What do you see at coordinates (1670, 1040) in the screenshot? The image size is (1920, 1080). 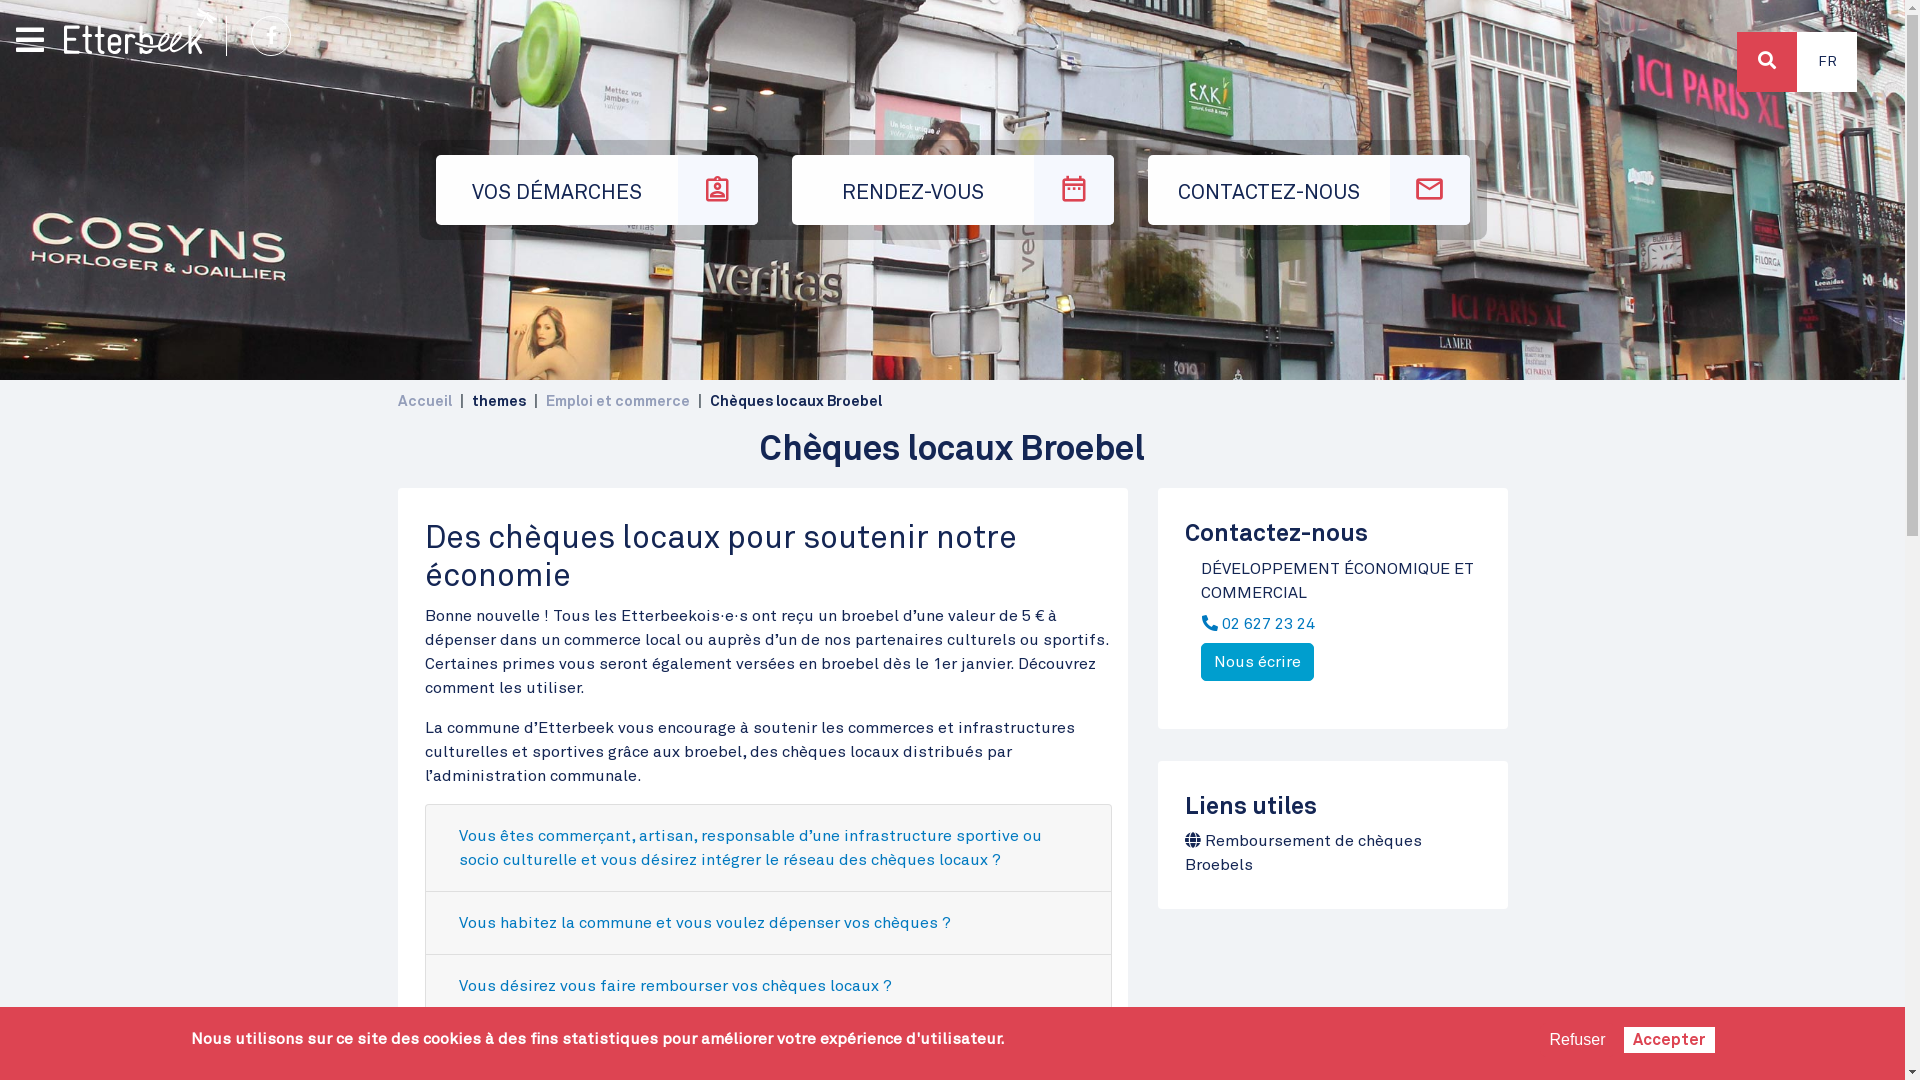 I see `Accepter` at bounding box center [1670, 1040].